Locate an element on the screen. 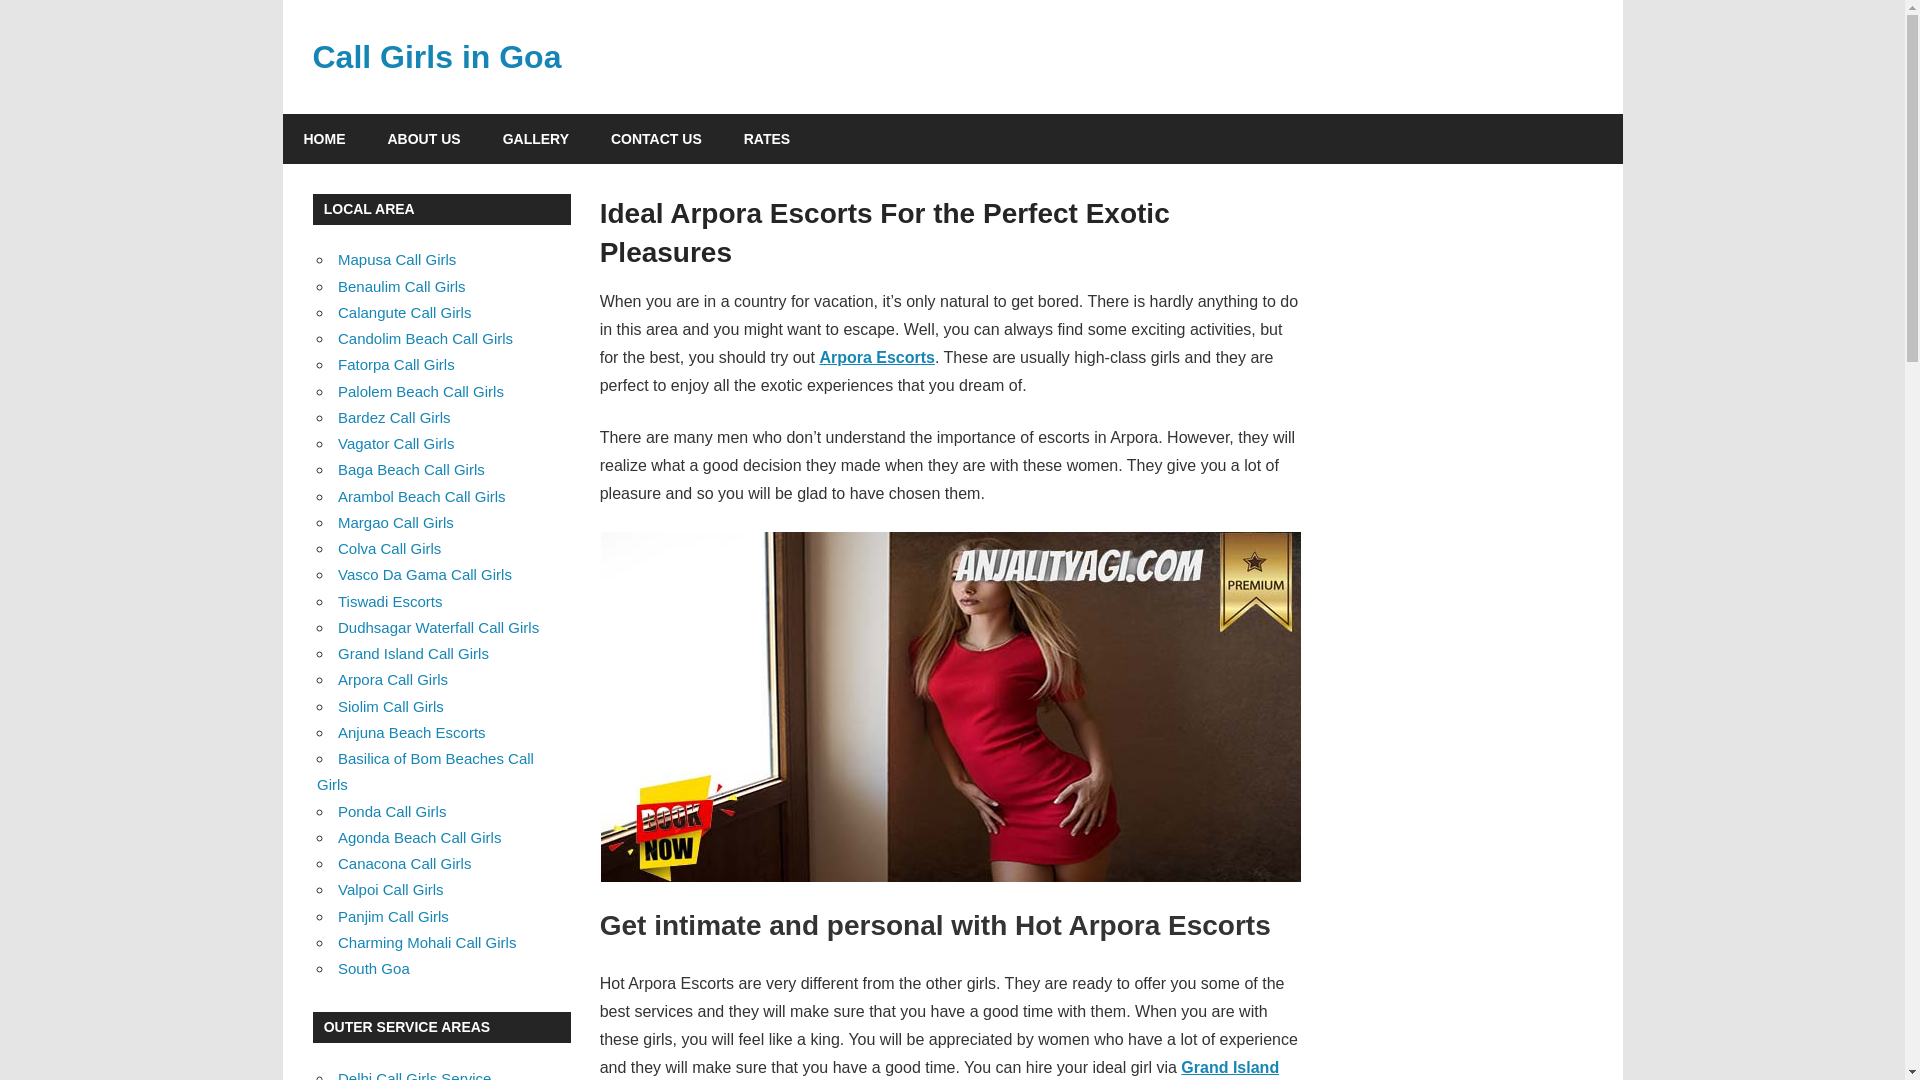  Vasco Da Gama Call Girls is located at coordinates (424, 574).